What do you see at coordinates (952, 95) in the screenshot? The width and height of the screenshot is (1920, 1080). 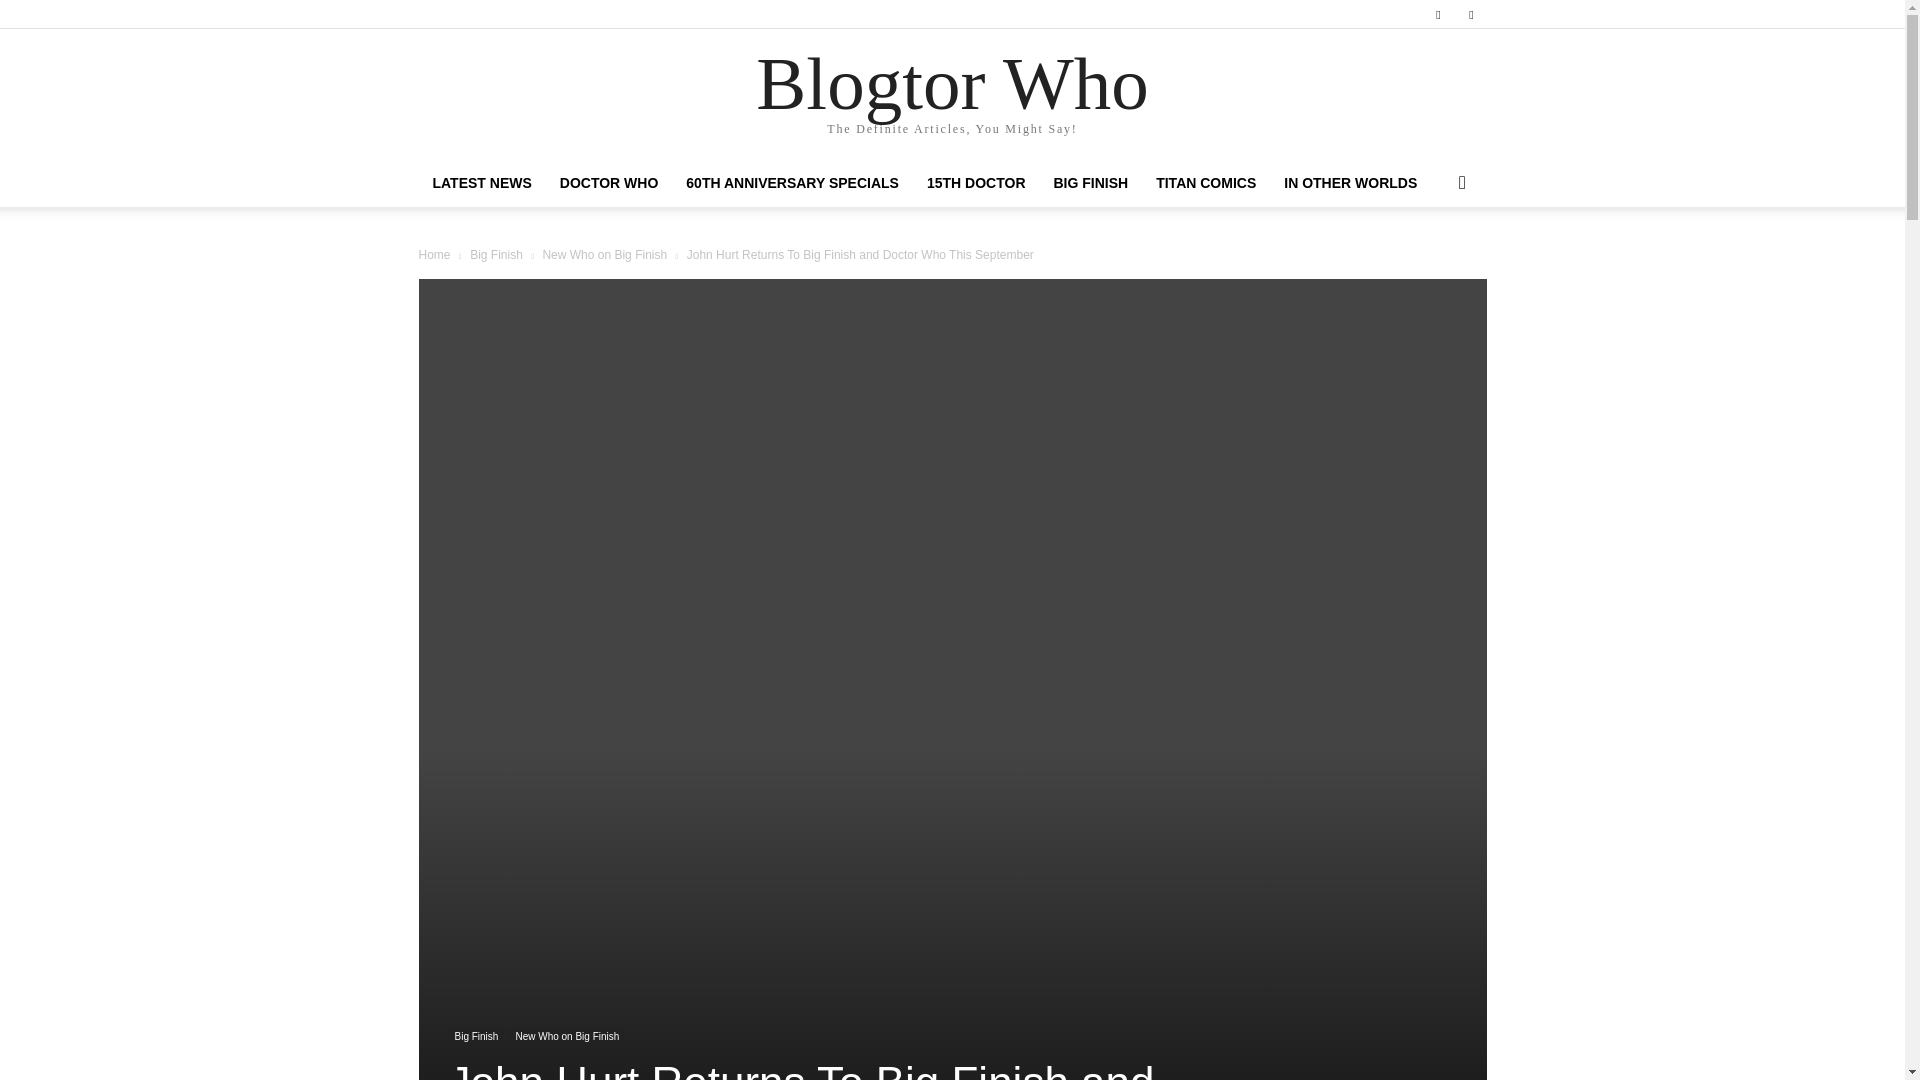 I see `Blogtor Who The Definite Articles, You Might Say!` at bounding box center [952, 95].